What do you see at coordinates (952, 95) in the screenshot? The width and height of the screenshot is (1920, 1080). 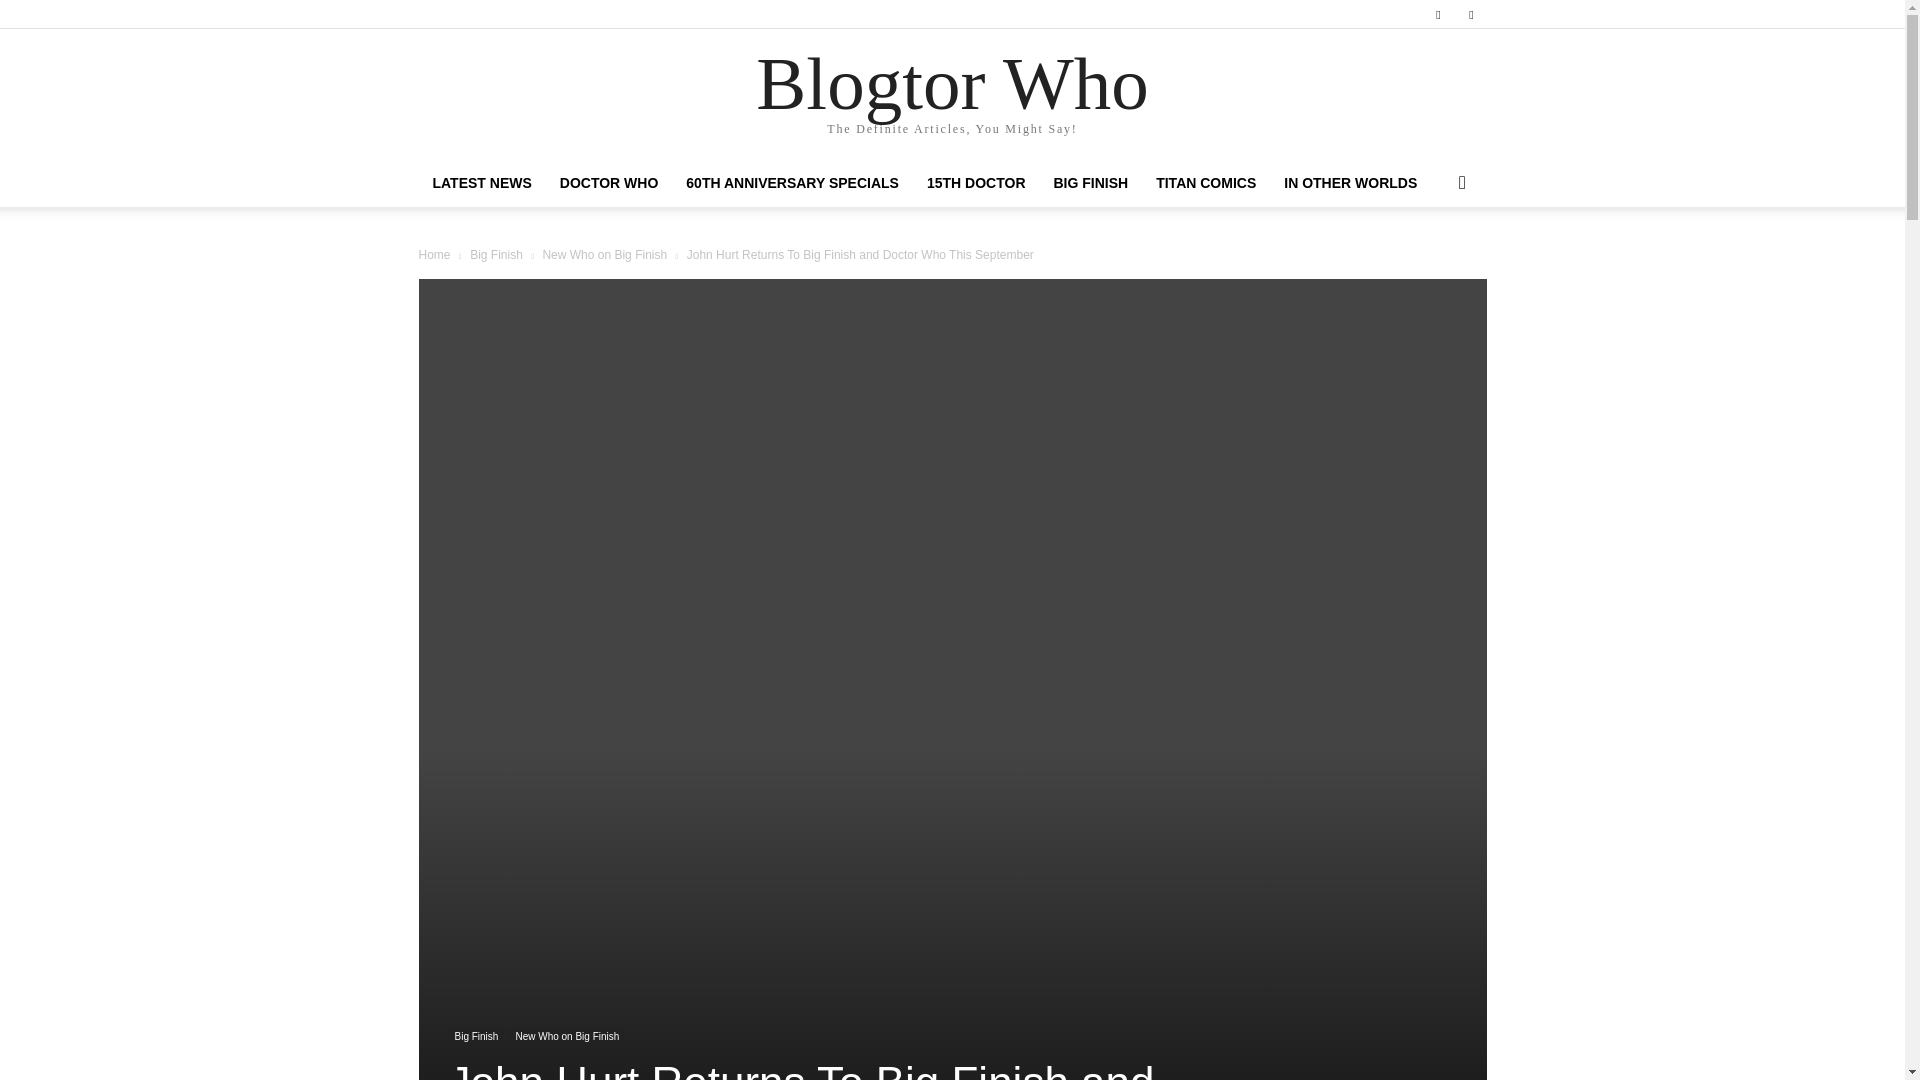 I see `Blogtor Who The Definite Articles, You Might Say!` at bounding box center [952, 95].